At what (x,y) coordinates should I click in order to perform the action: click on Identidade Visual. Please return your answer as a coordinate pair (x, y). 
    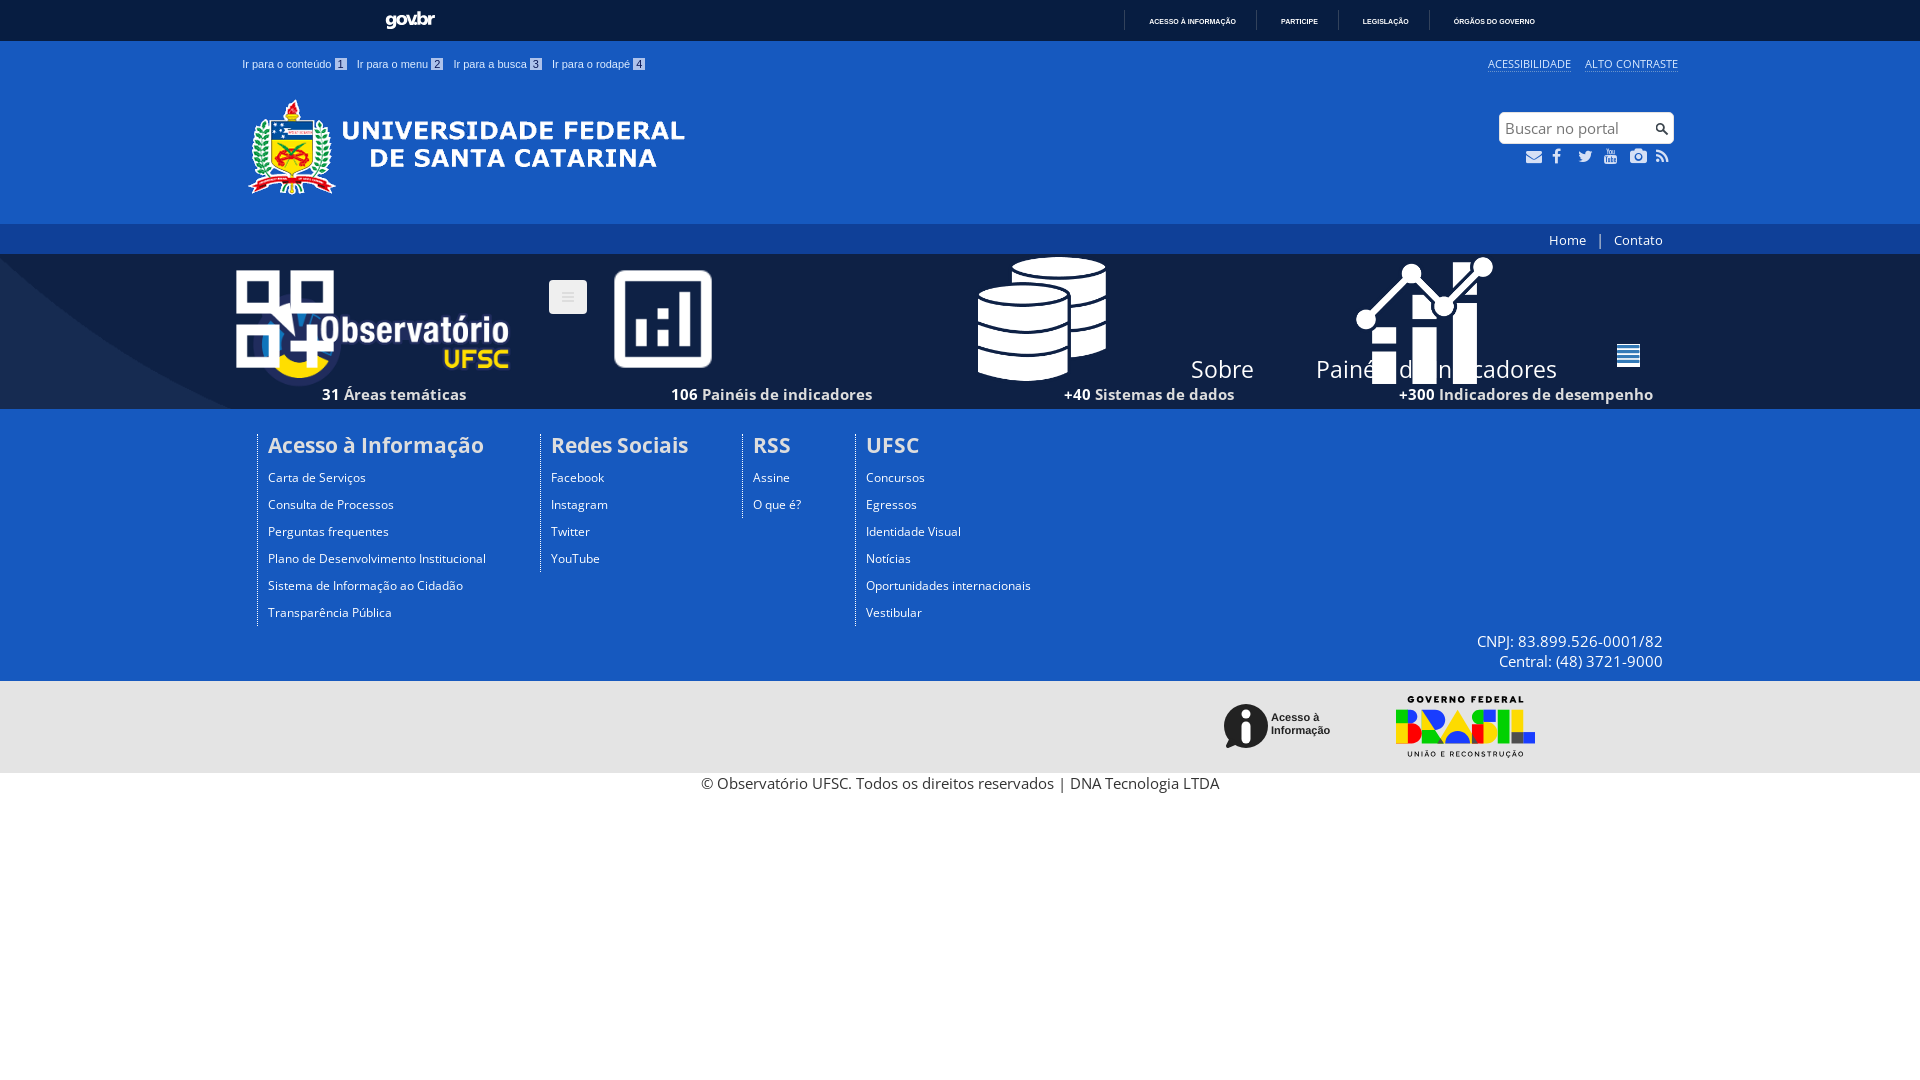
    Looking at the image, I should click on (914, 532).